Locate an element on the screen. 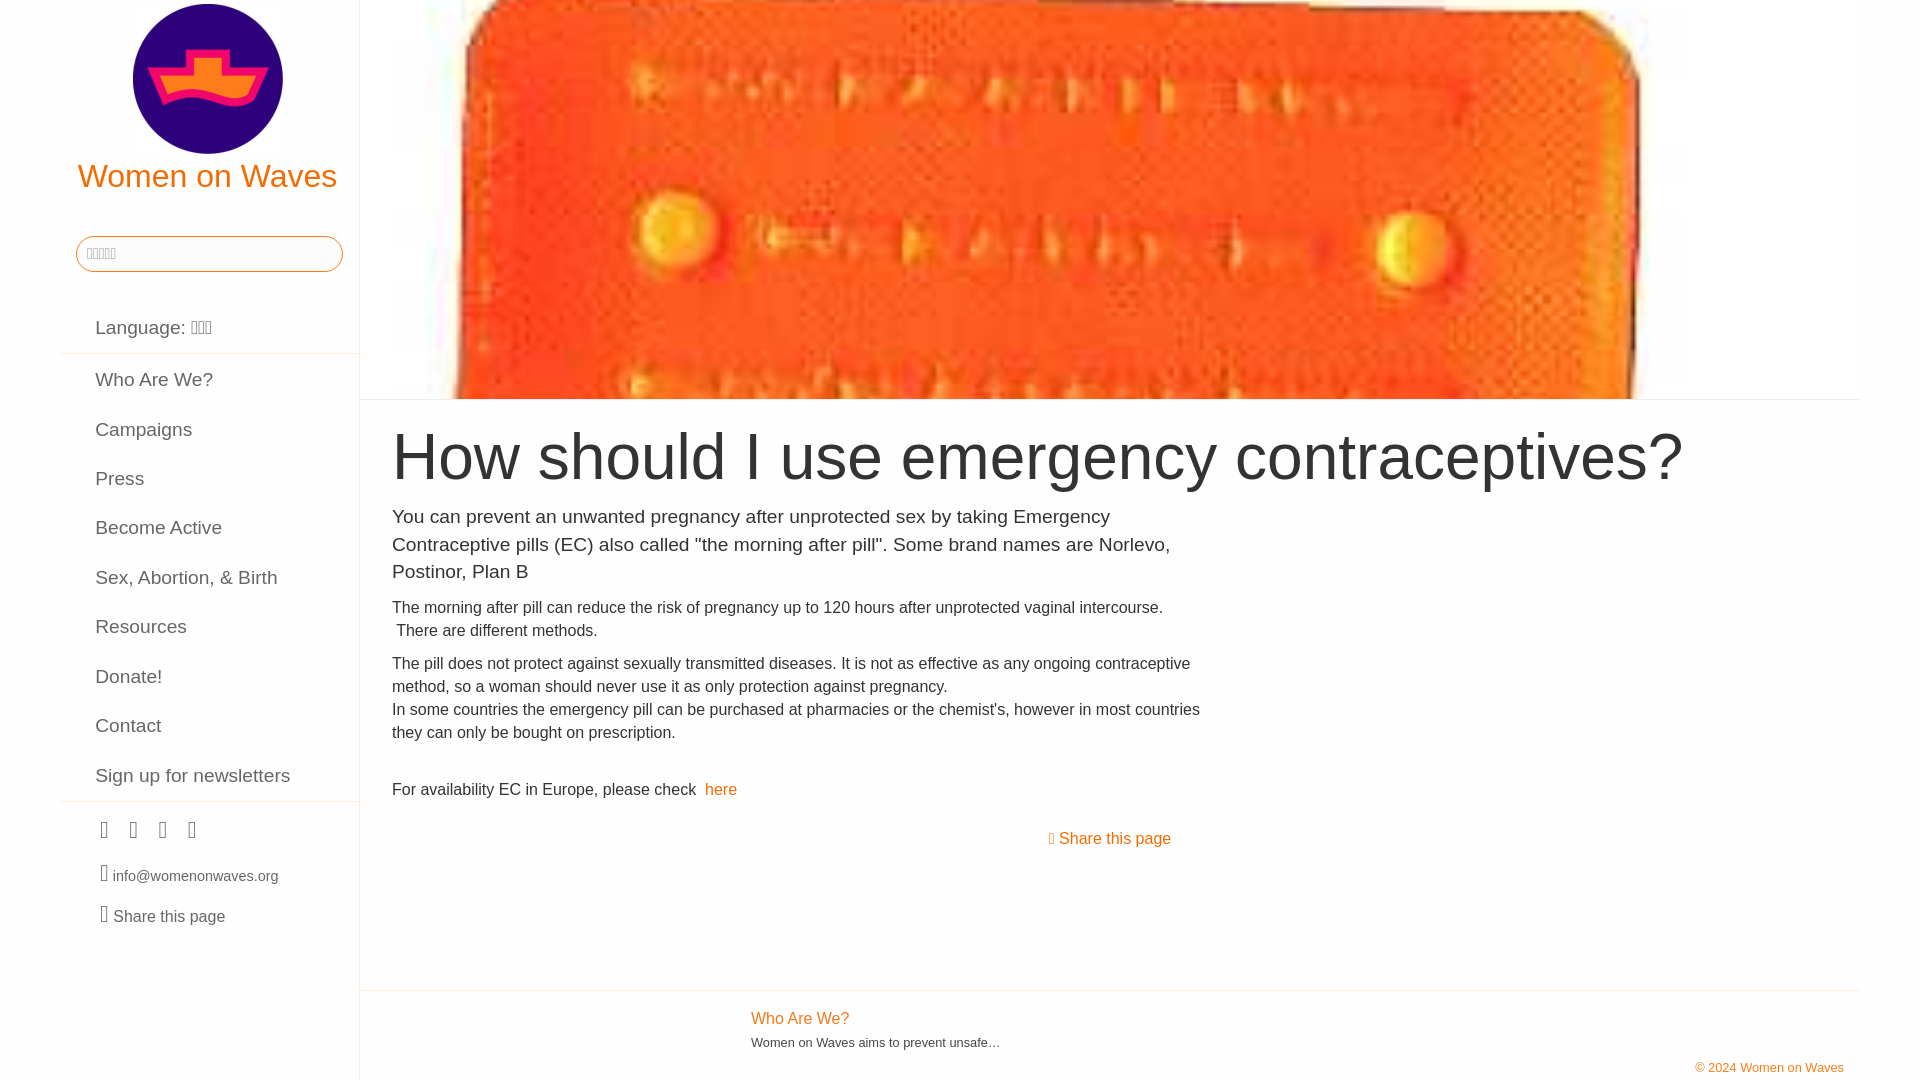  Sign up for newsletters is located at coordinates (209, 775).